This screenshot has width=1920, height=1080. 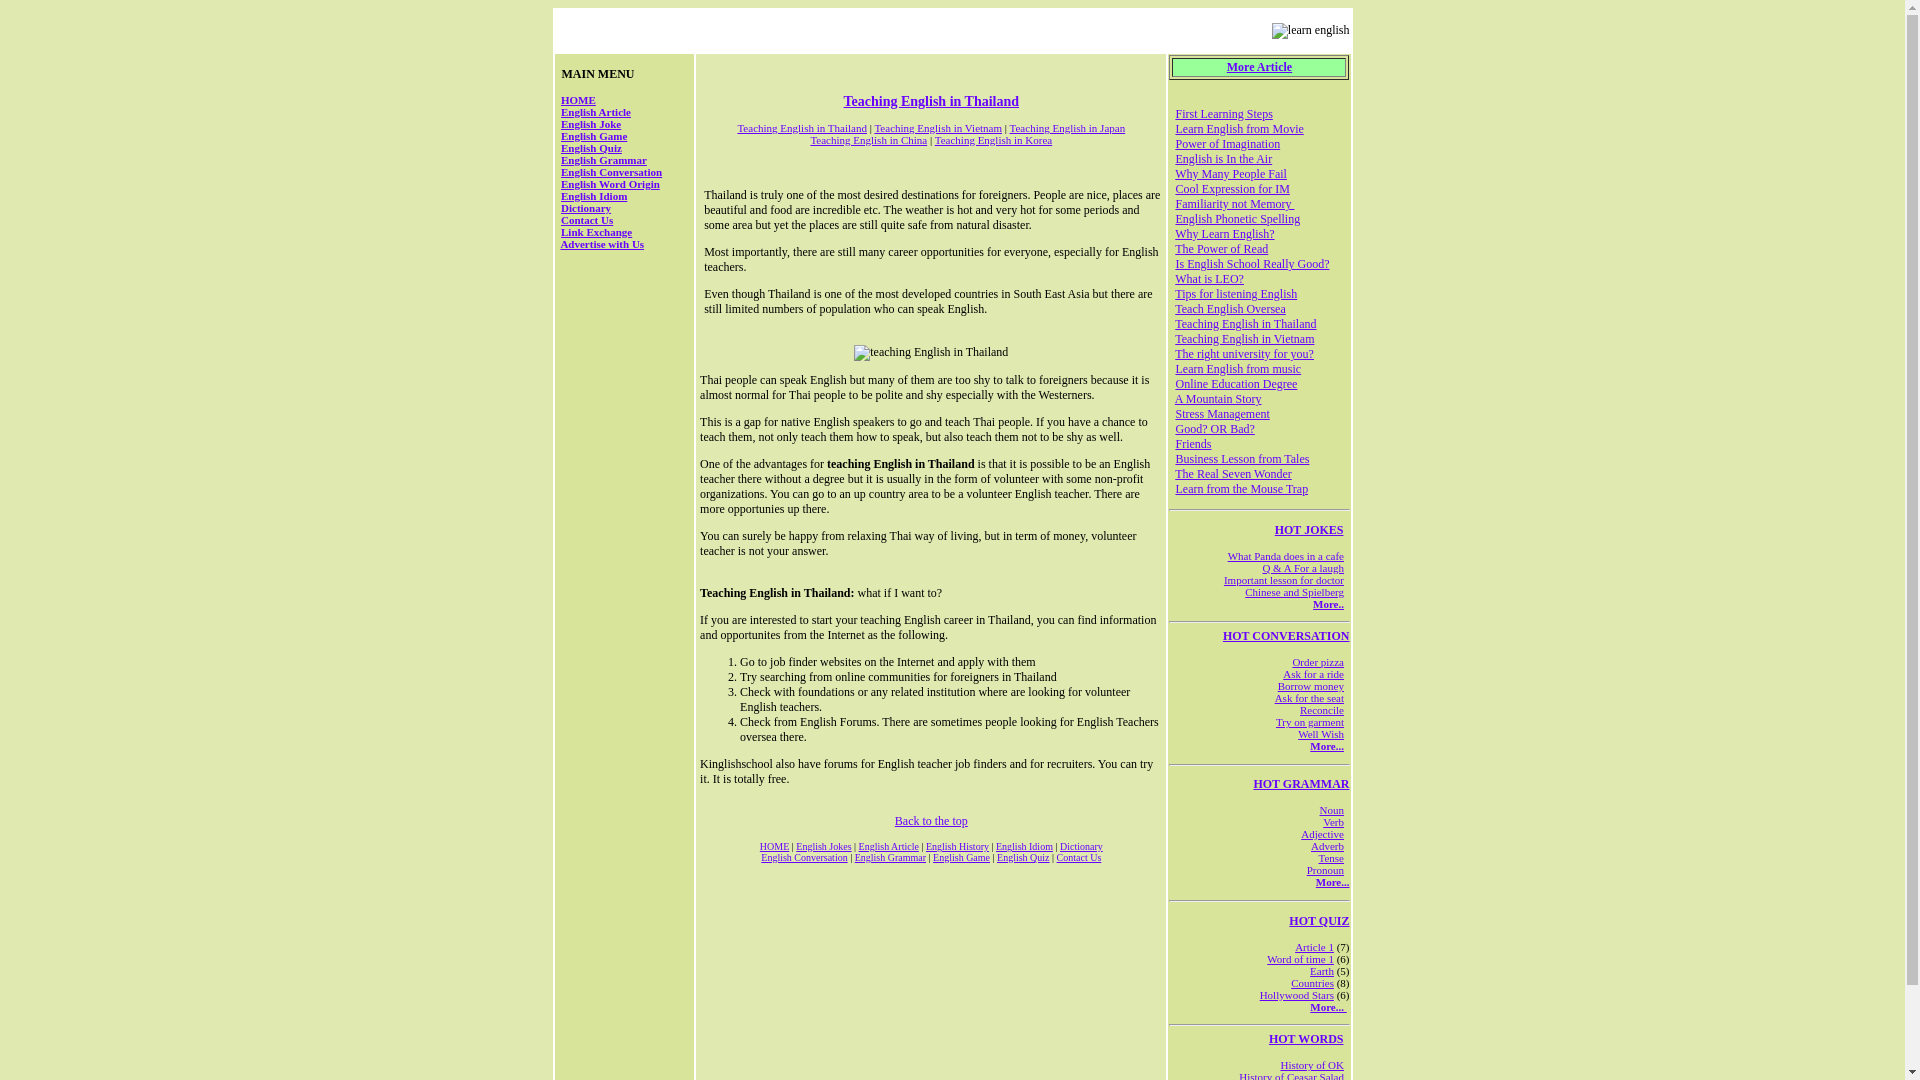 What do you see at coordinates (1313, 674) in the screenshot?
I see `english conversation` at bounding box center [1313, 674].